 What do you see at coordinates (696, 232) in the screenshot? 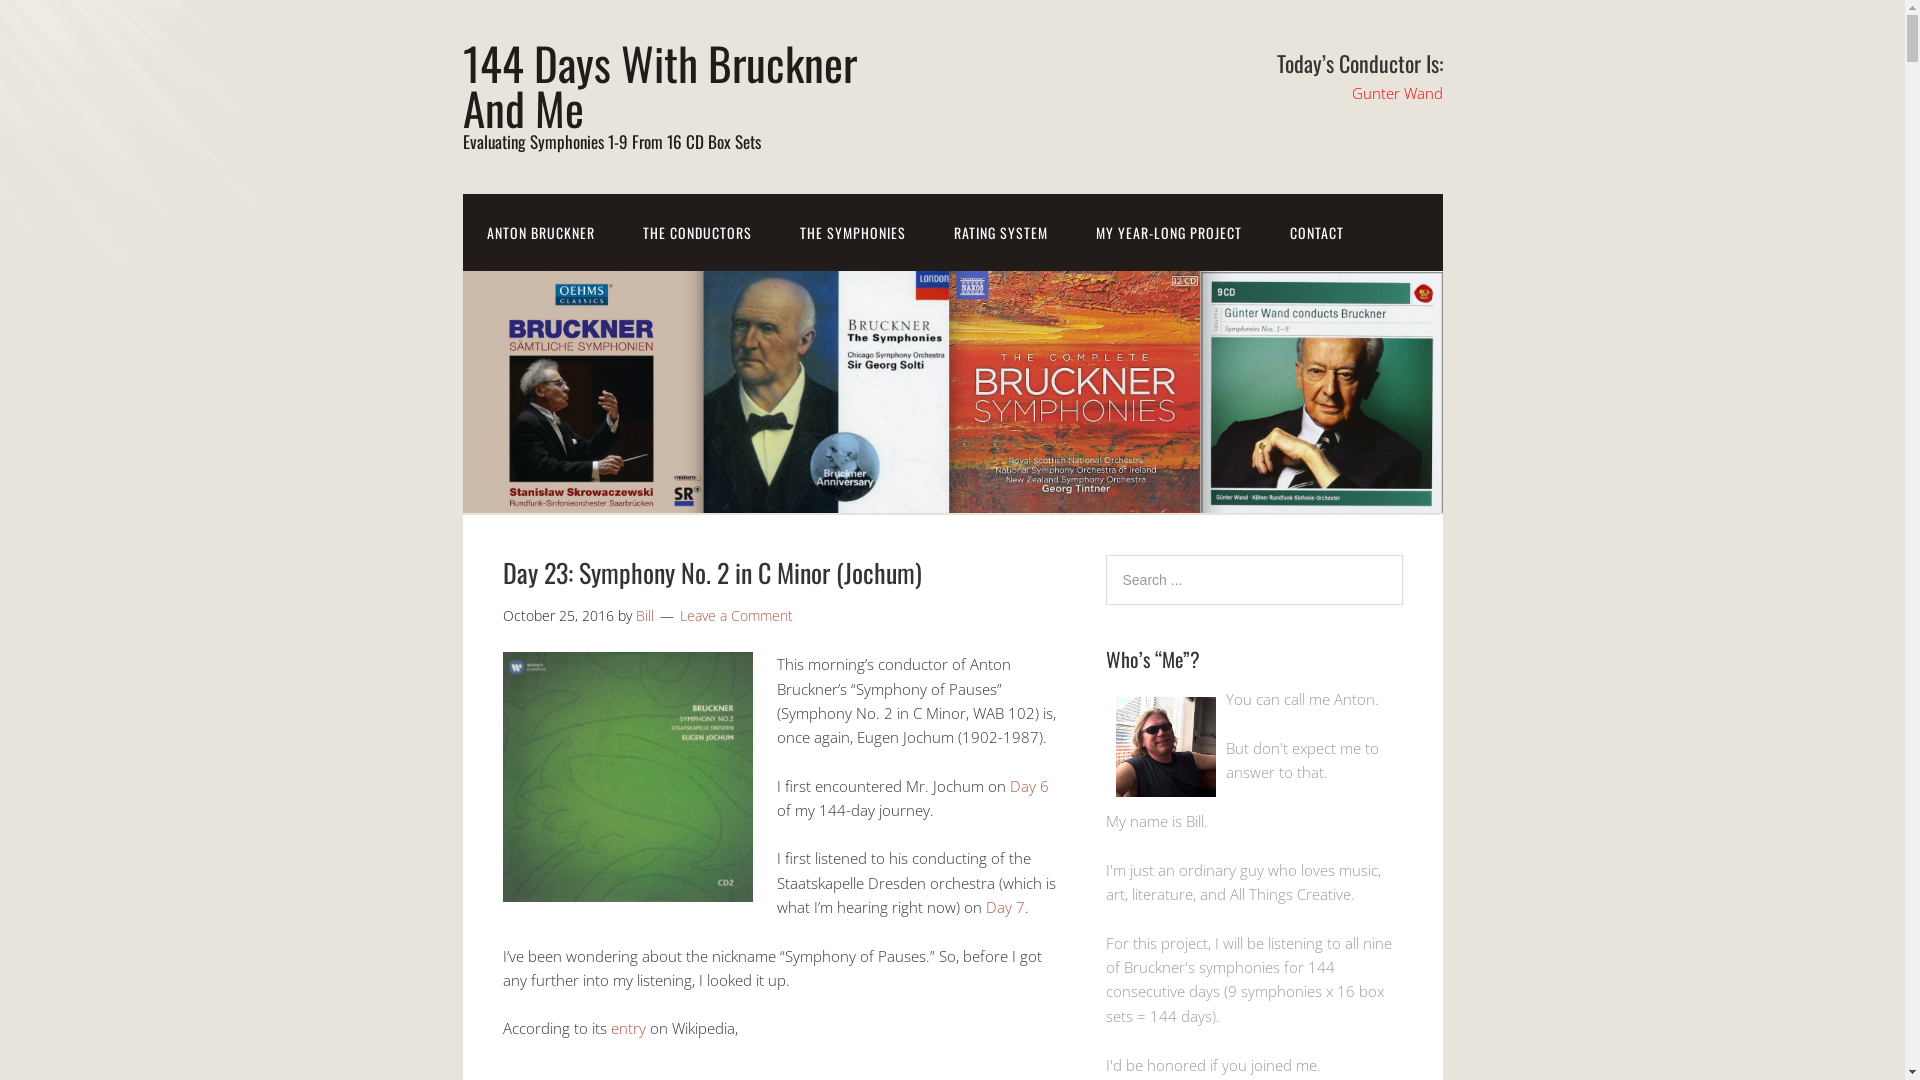
I see `THE CONDUCTORS` at bounding box center [696, 232].